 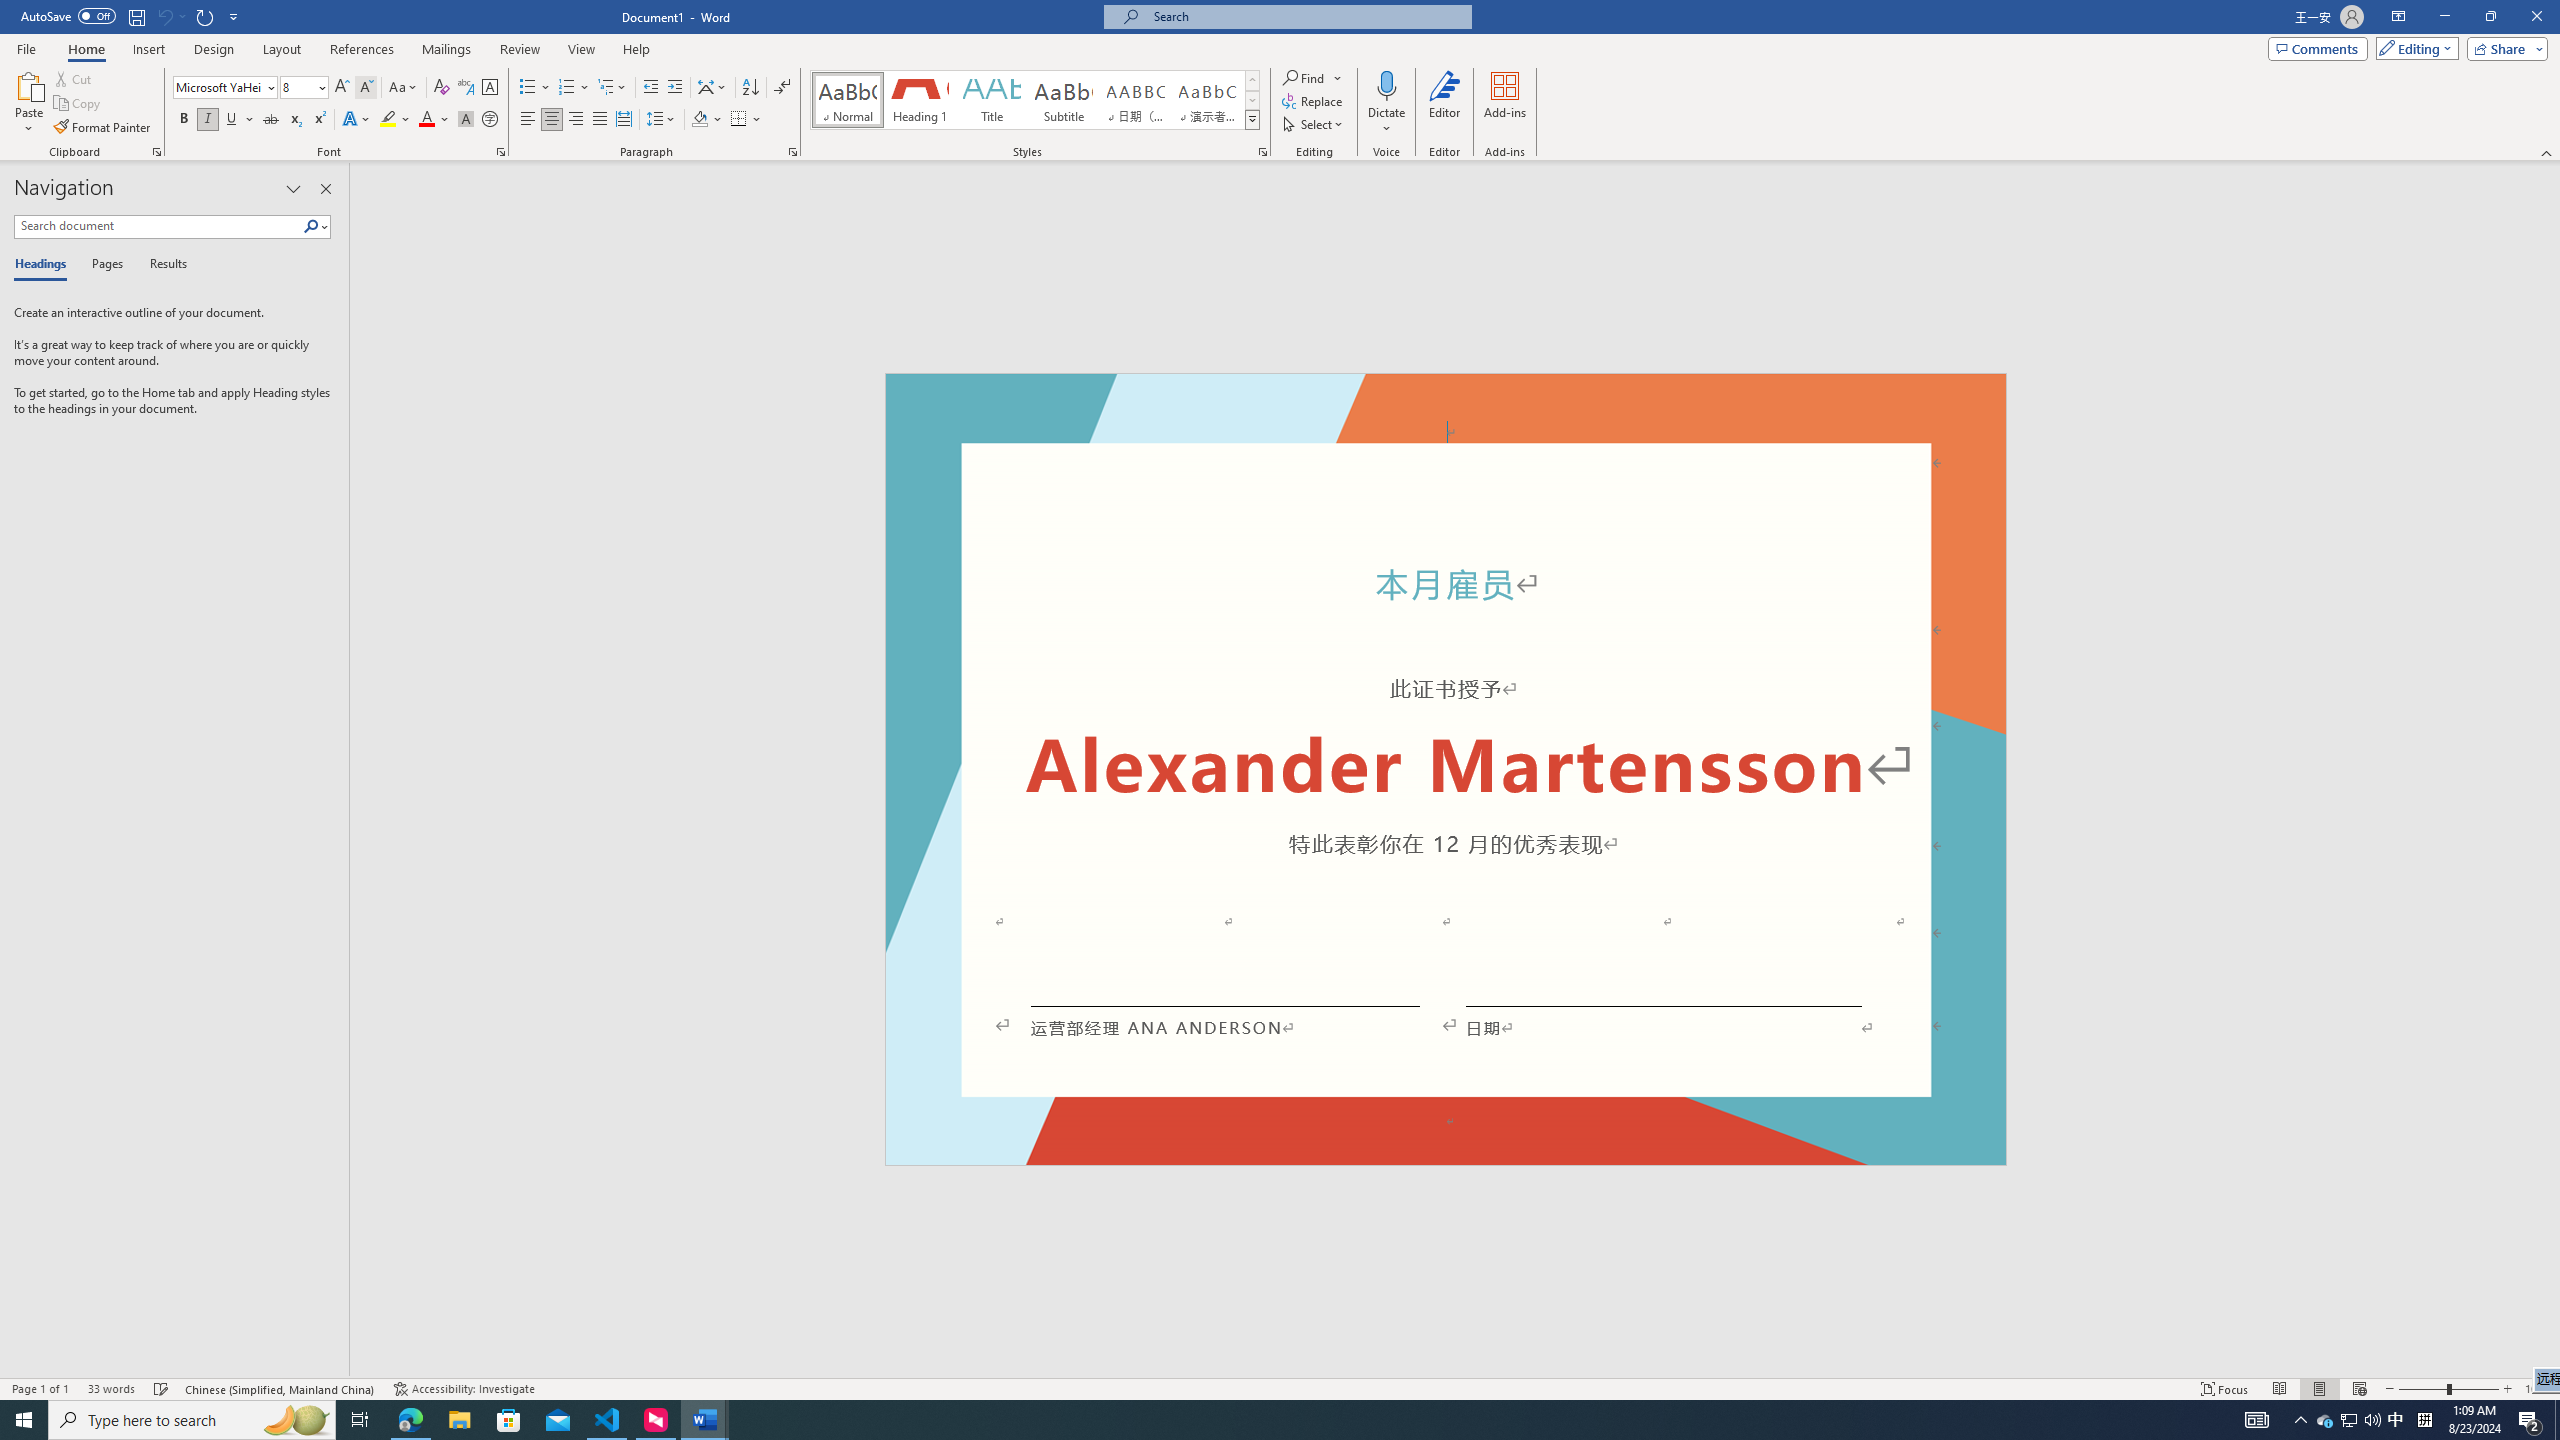 I want to click on AutomationID: QuickStylesGallery, so click(x=1035, y=100).